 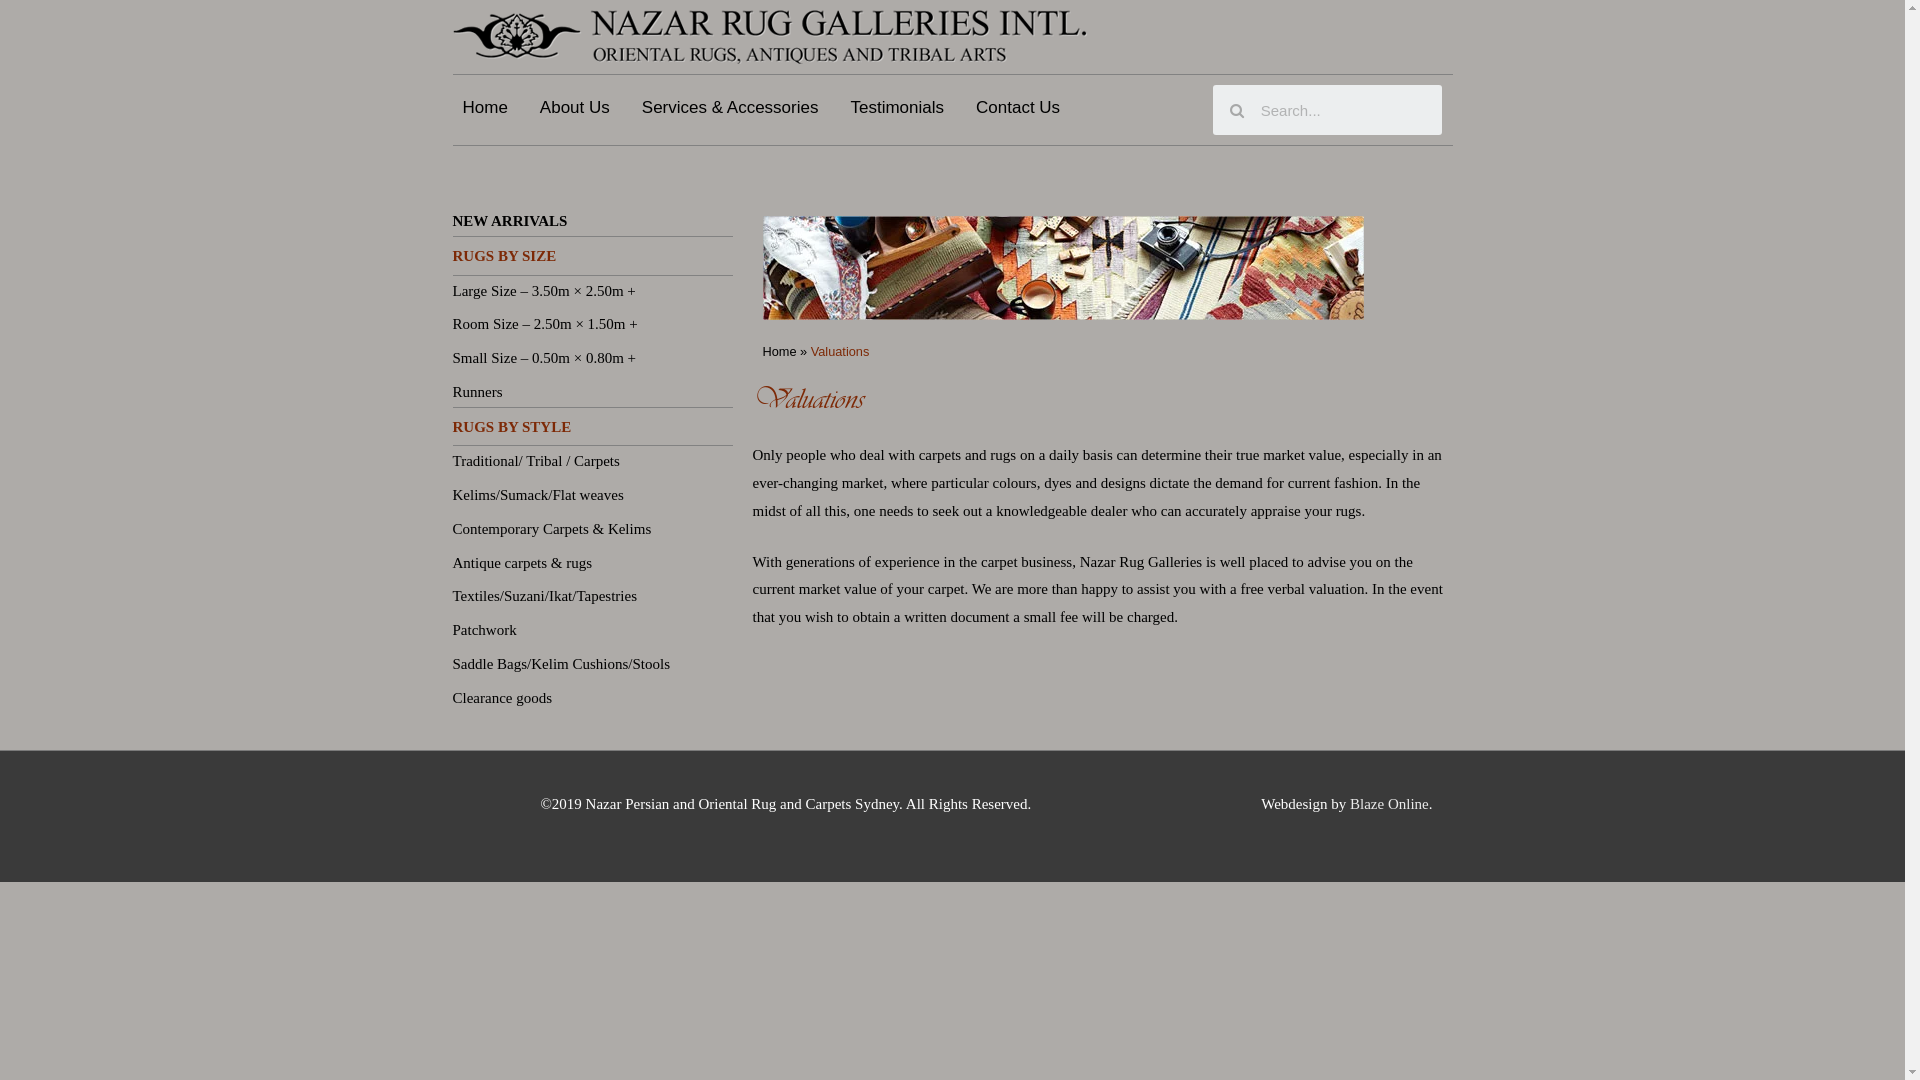 I want to click on Runners, so click(x=477, y=392).